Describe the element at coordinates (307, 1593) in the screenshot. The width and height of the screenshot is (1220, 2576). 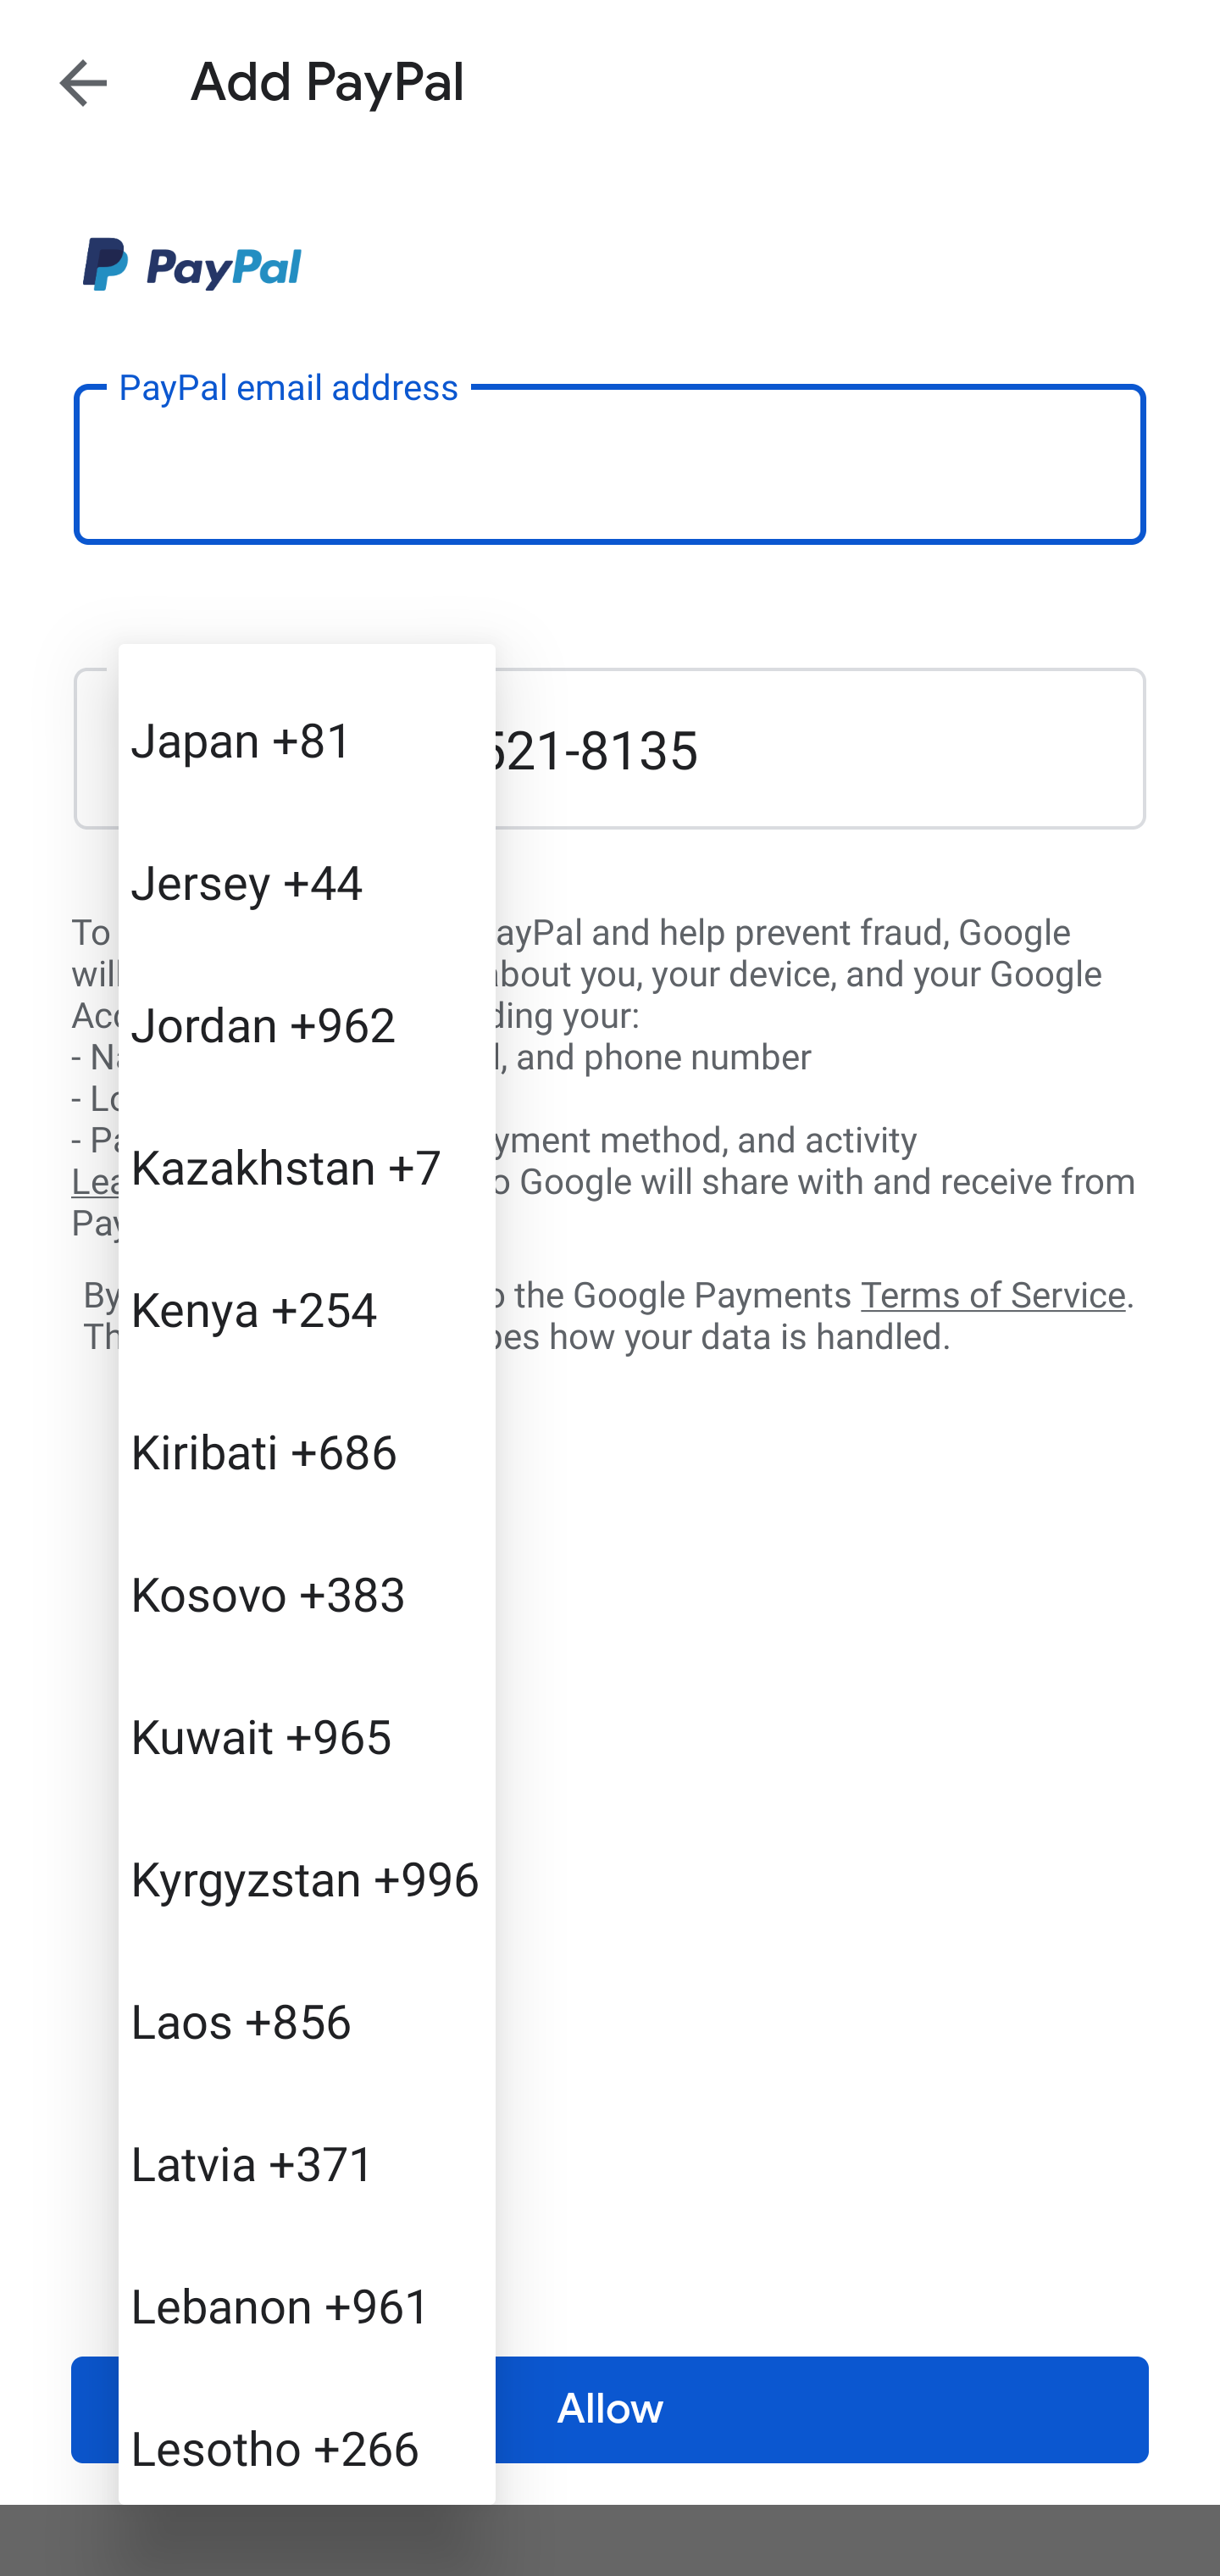
I see `Kosovo +383` at that location.